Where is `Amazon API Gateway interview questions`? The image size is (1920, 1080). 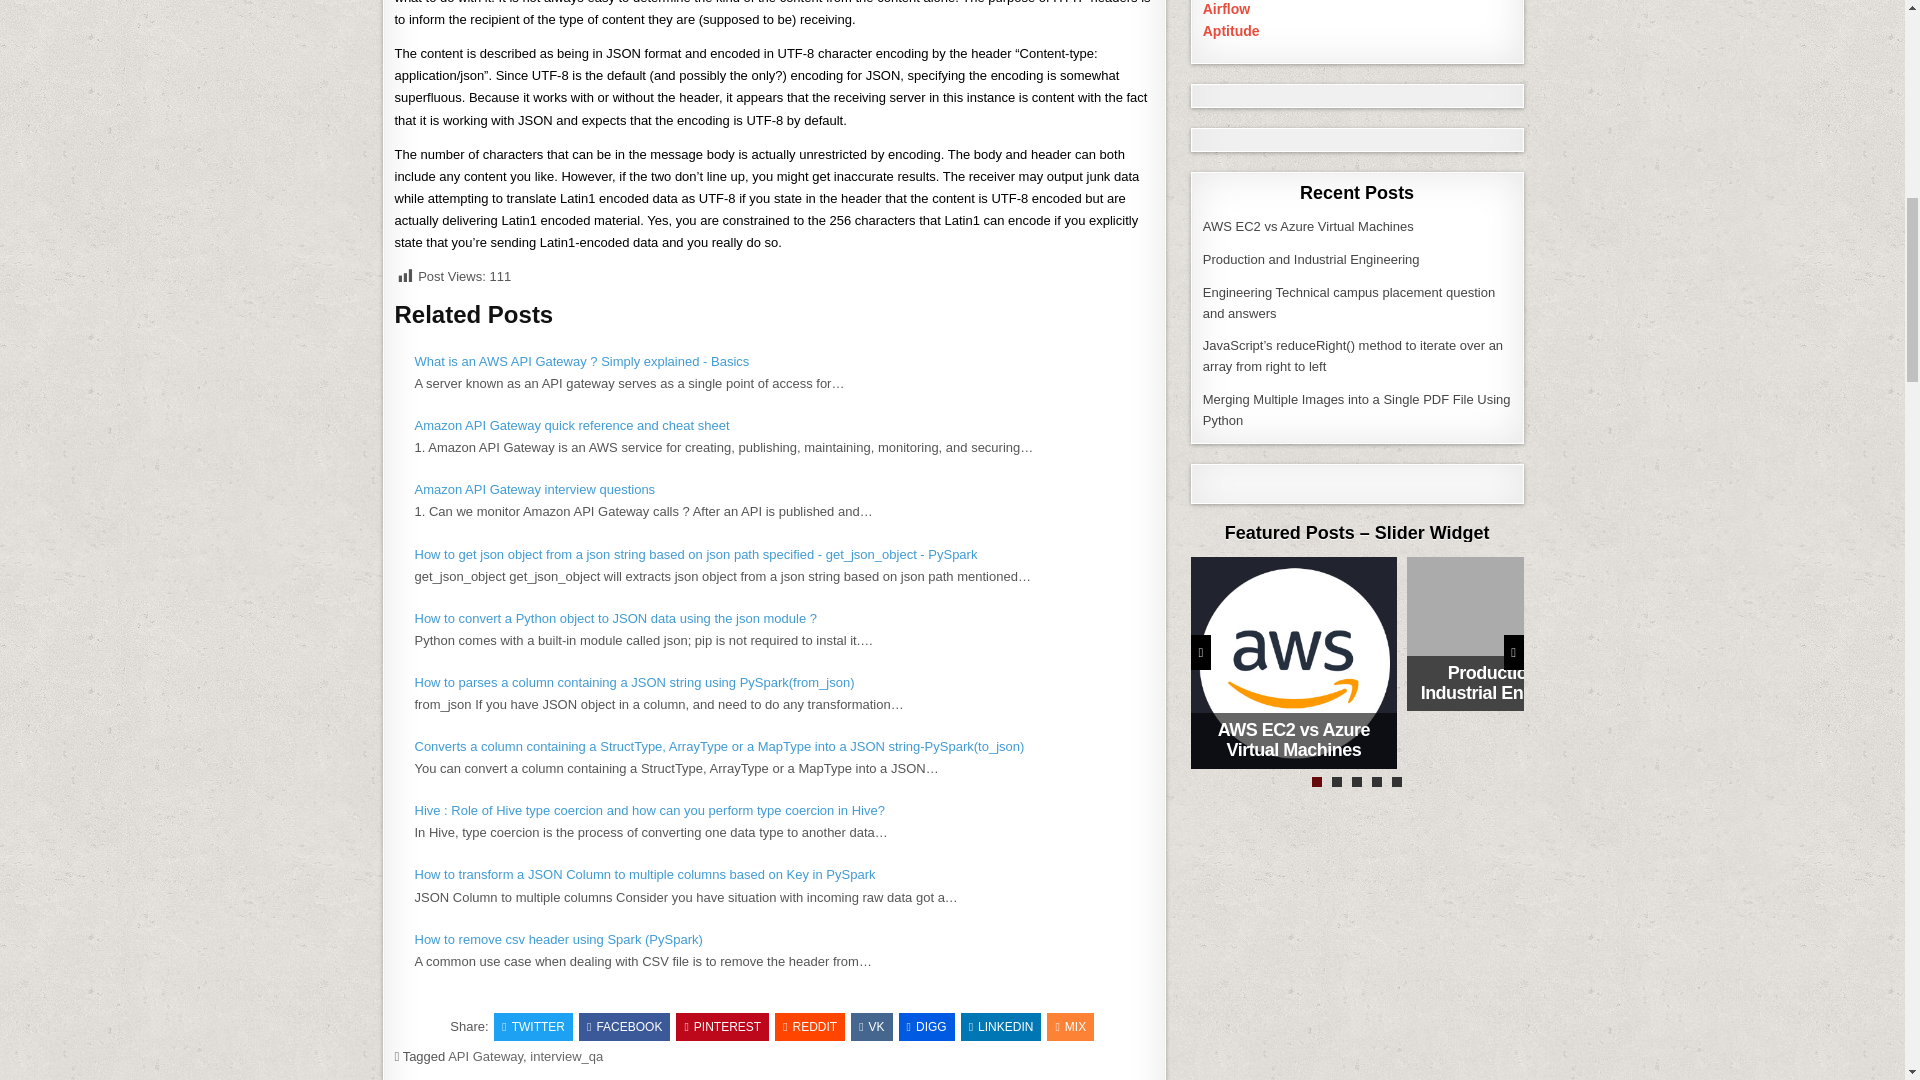
Amazon API Gateway interview questions is located at coordinates (534, 488).